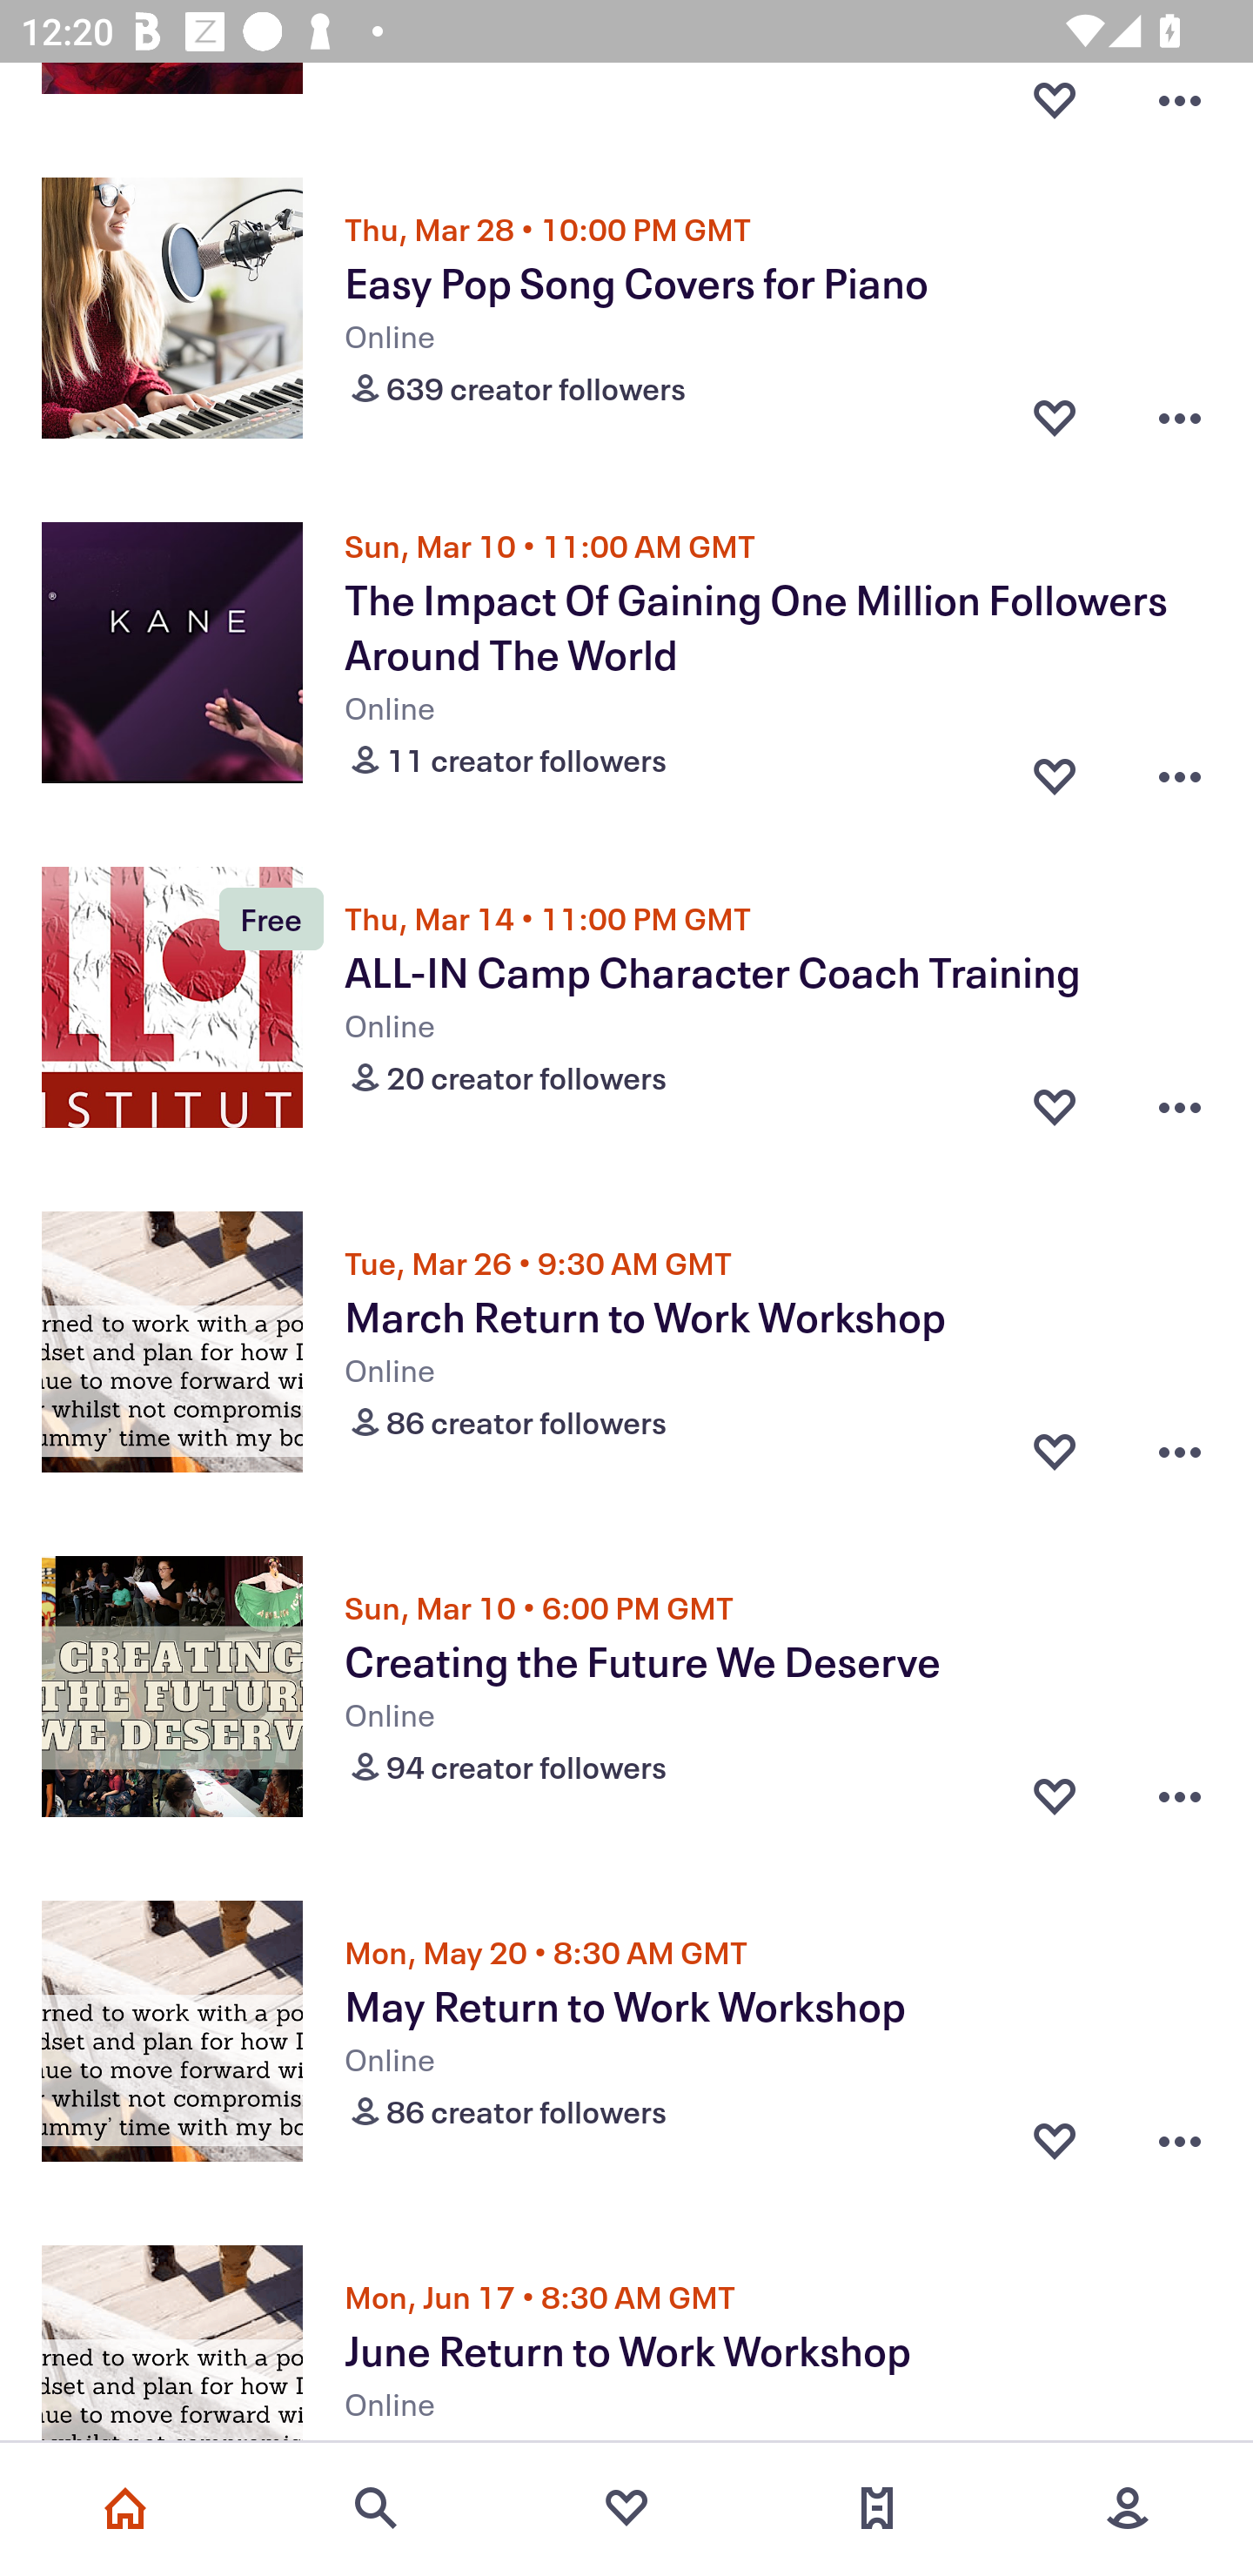 The image size is (1253, 2576). Describe the element at coordinates (1180, 1107) in the screenshot. I see `Overflow menu button` at that location.